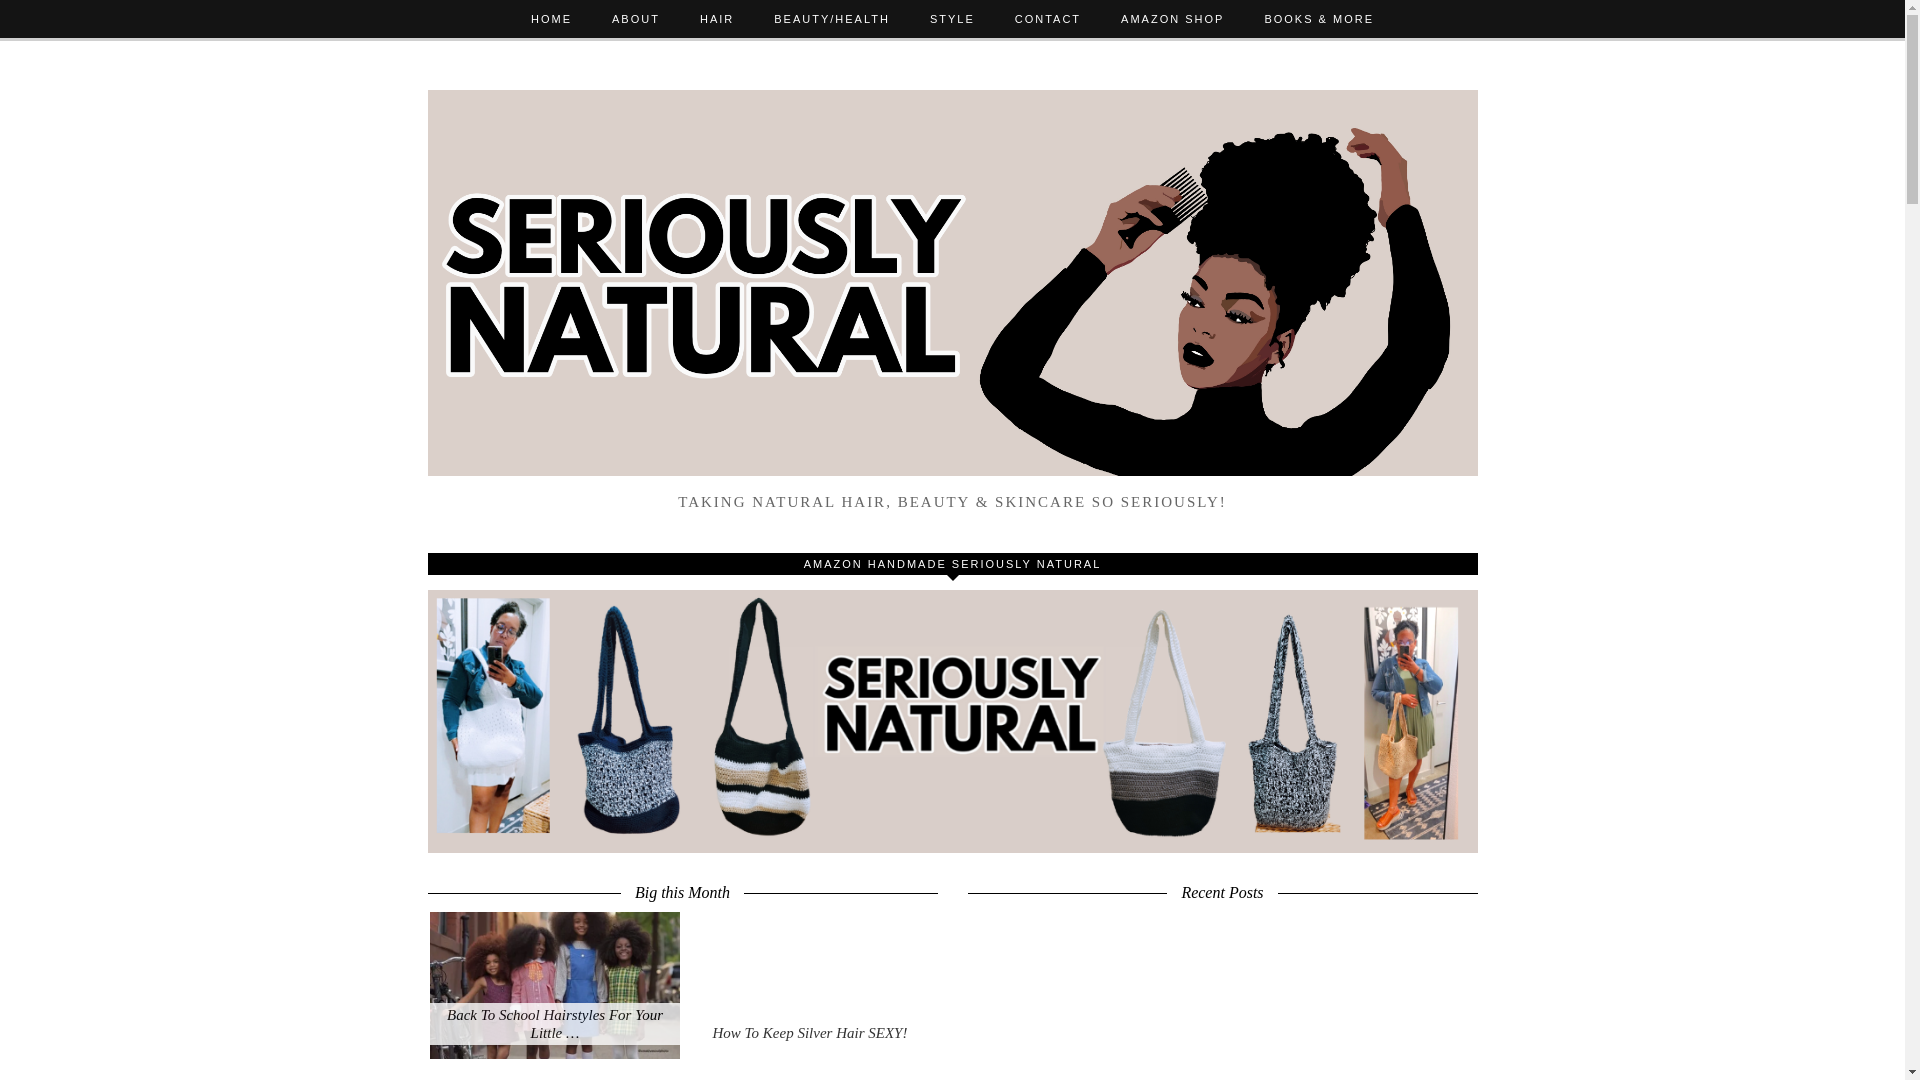 Image resolution: width=1920 pixels, height=1080 pixels. Describe the element at coordinates (716, 18) in the screenshot. I see `HAIR` at that location.